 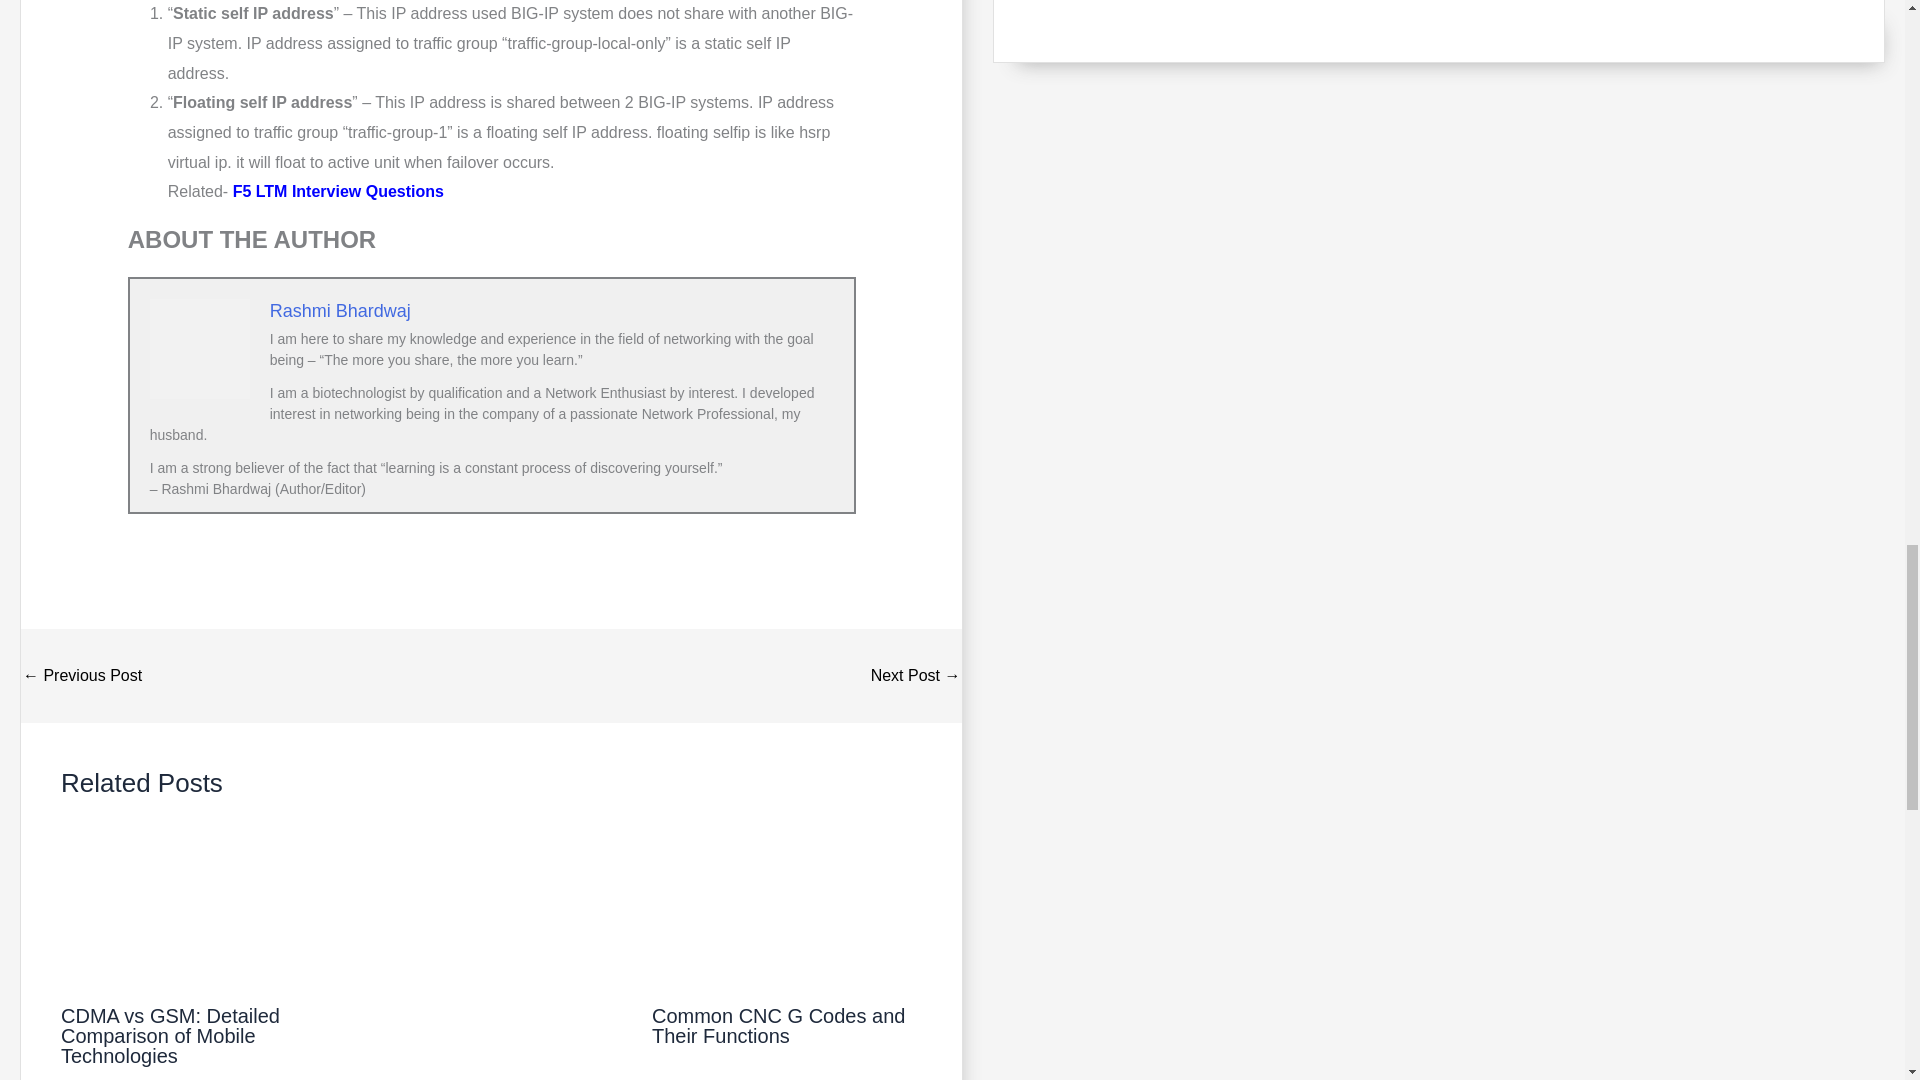 What do you see at coordinates (82, 676) in the screenshot?
I see `Cisco Traceroute - How to Stop Traceroute in Cisco Devices` at bounding box center [82, 676].